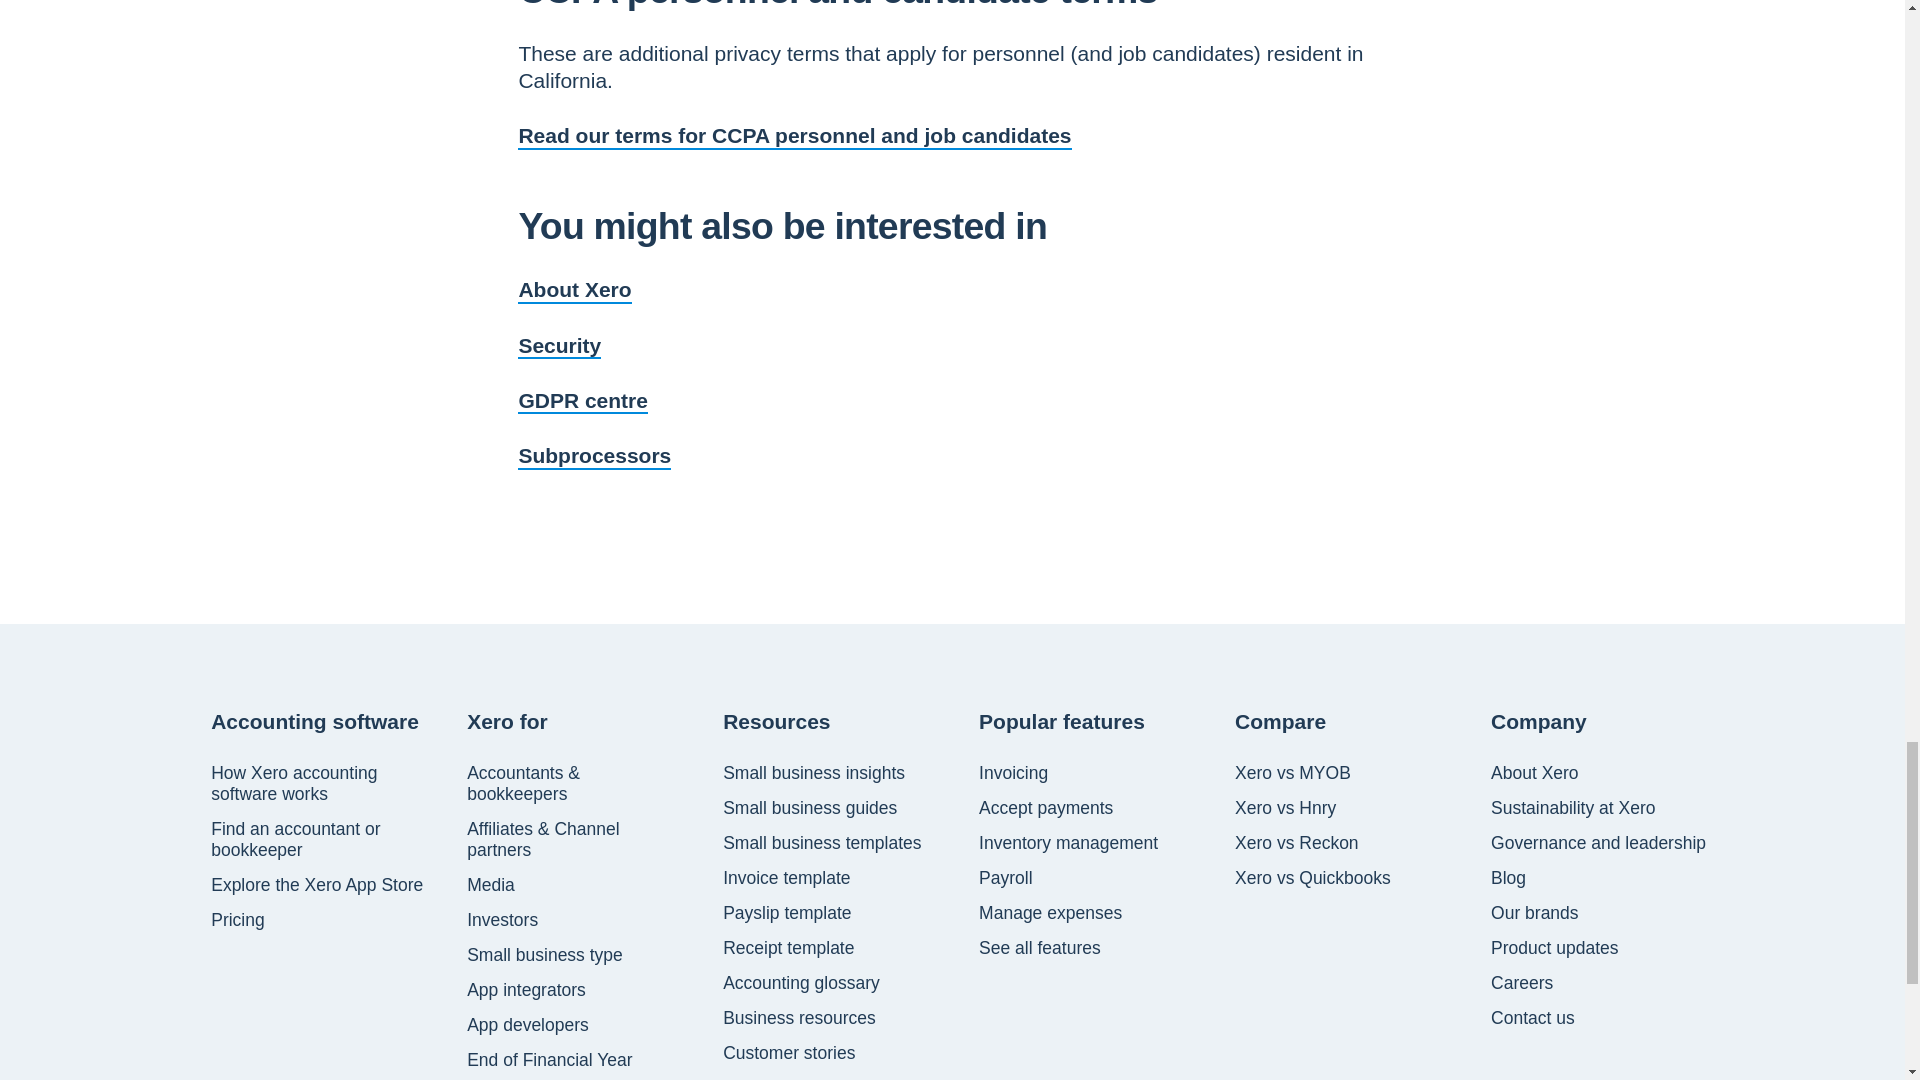  Describe the element at coordinates (316, 885) in the screenshot. I see `Explore the Xero App Store` at that location.